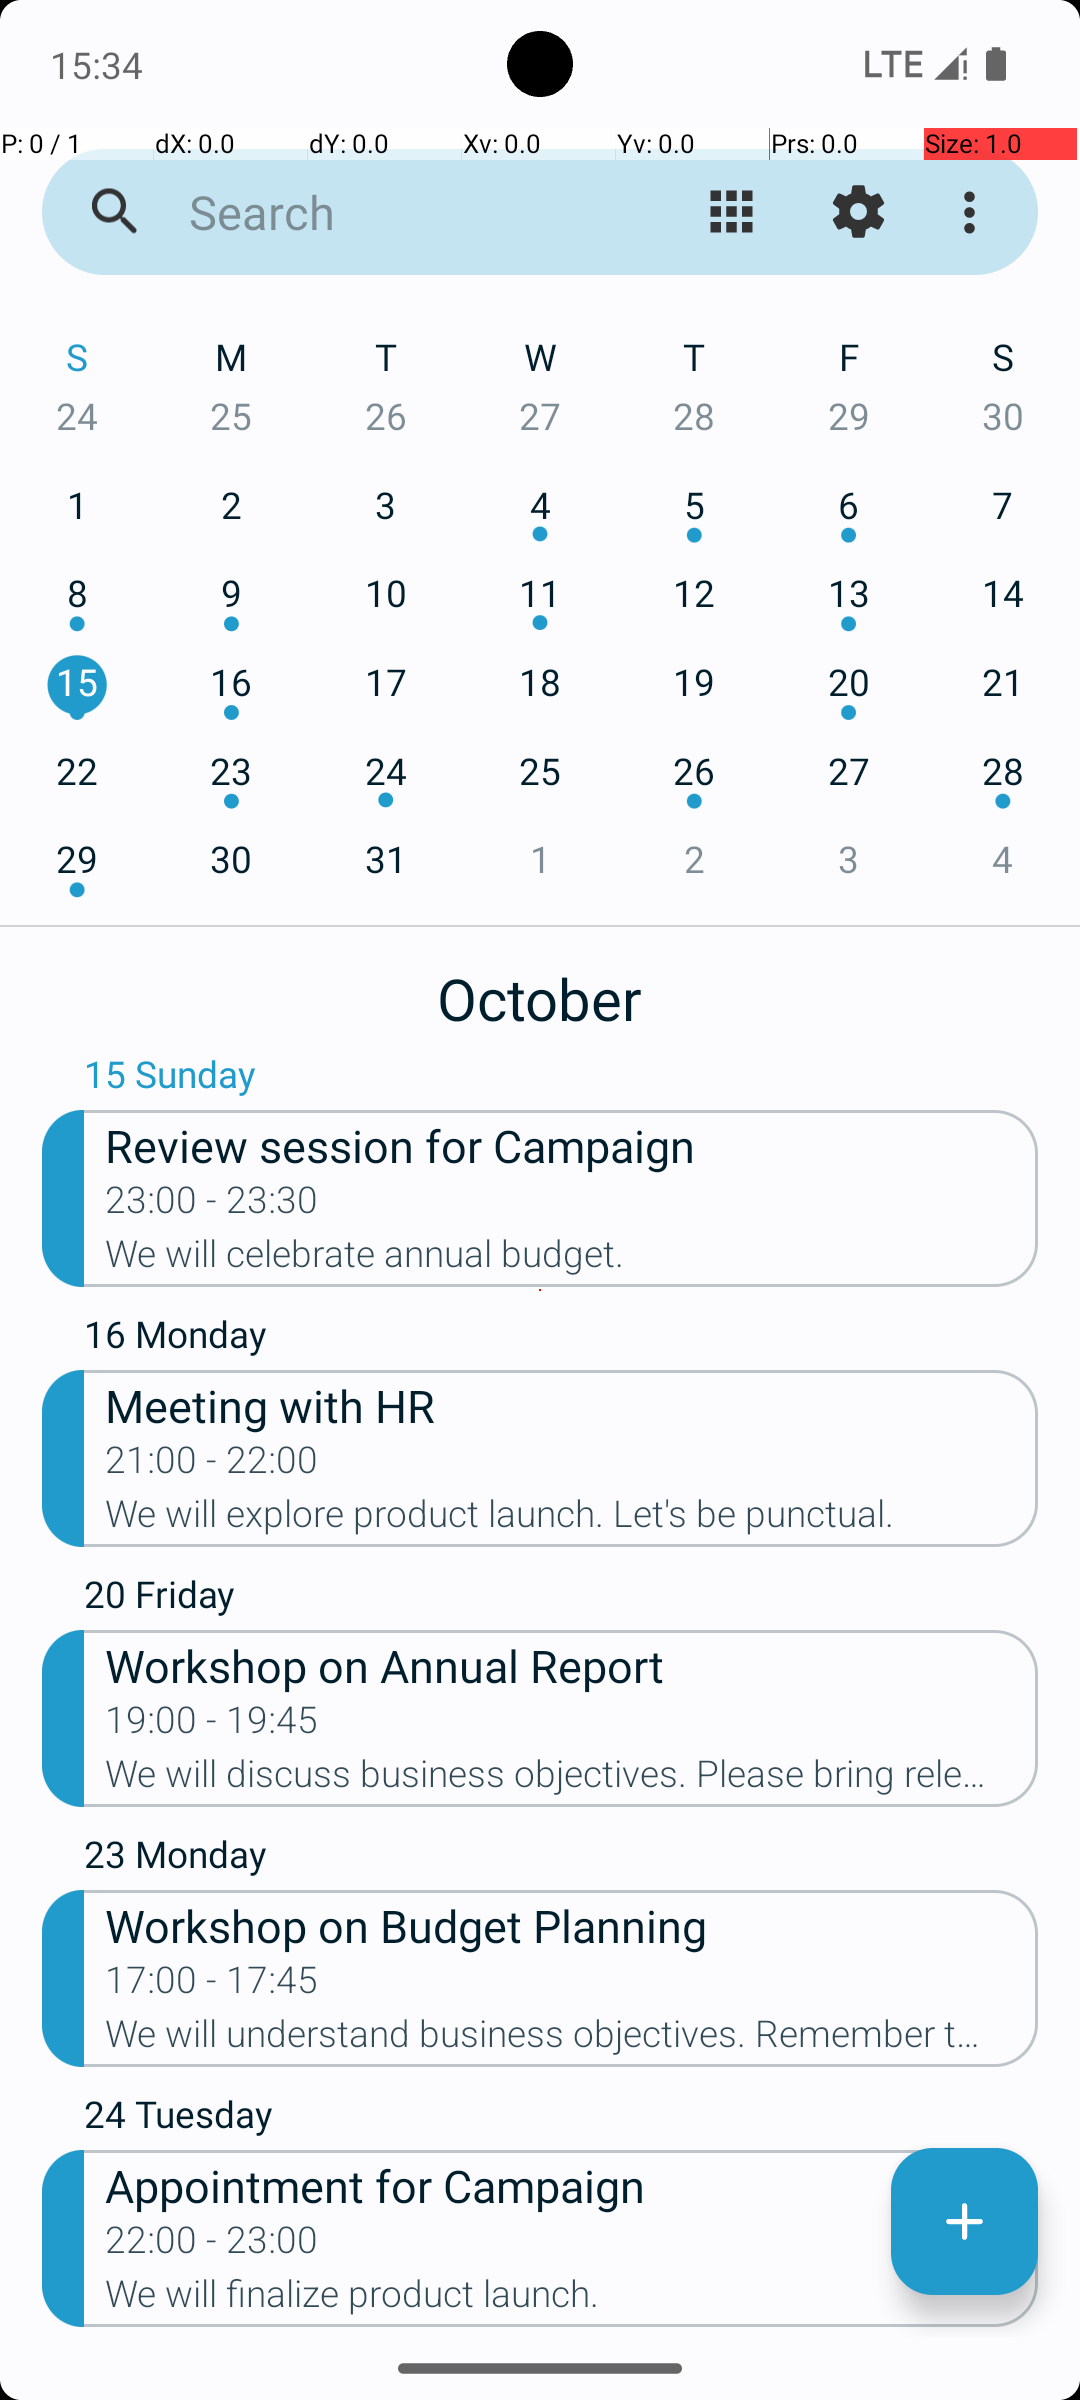 Image resolution: width=1080 pixels, height=2400 pixels. What do you see at coordinates (212, 1206) in the screenshot?
I see `23:00 - 23:30` at bounding box center [212, 1206].